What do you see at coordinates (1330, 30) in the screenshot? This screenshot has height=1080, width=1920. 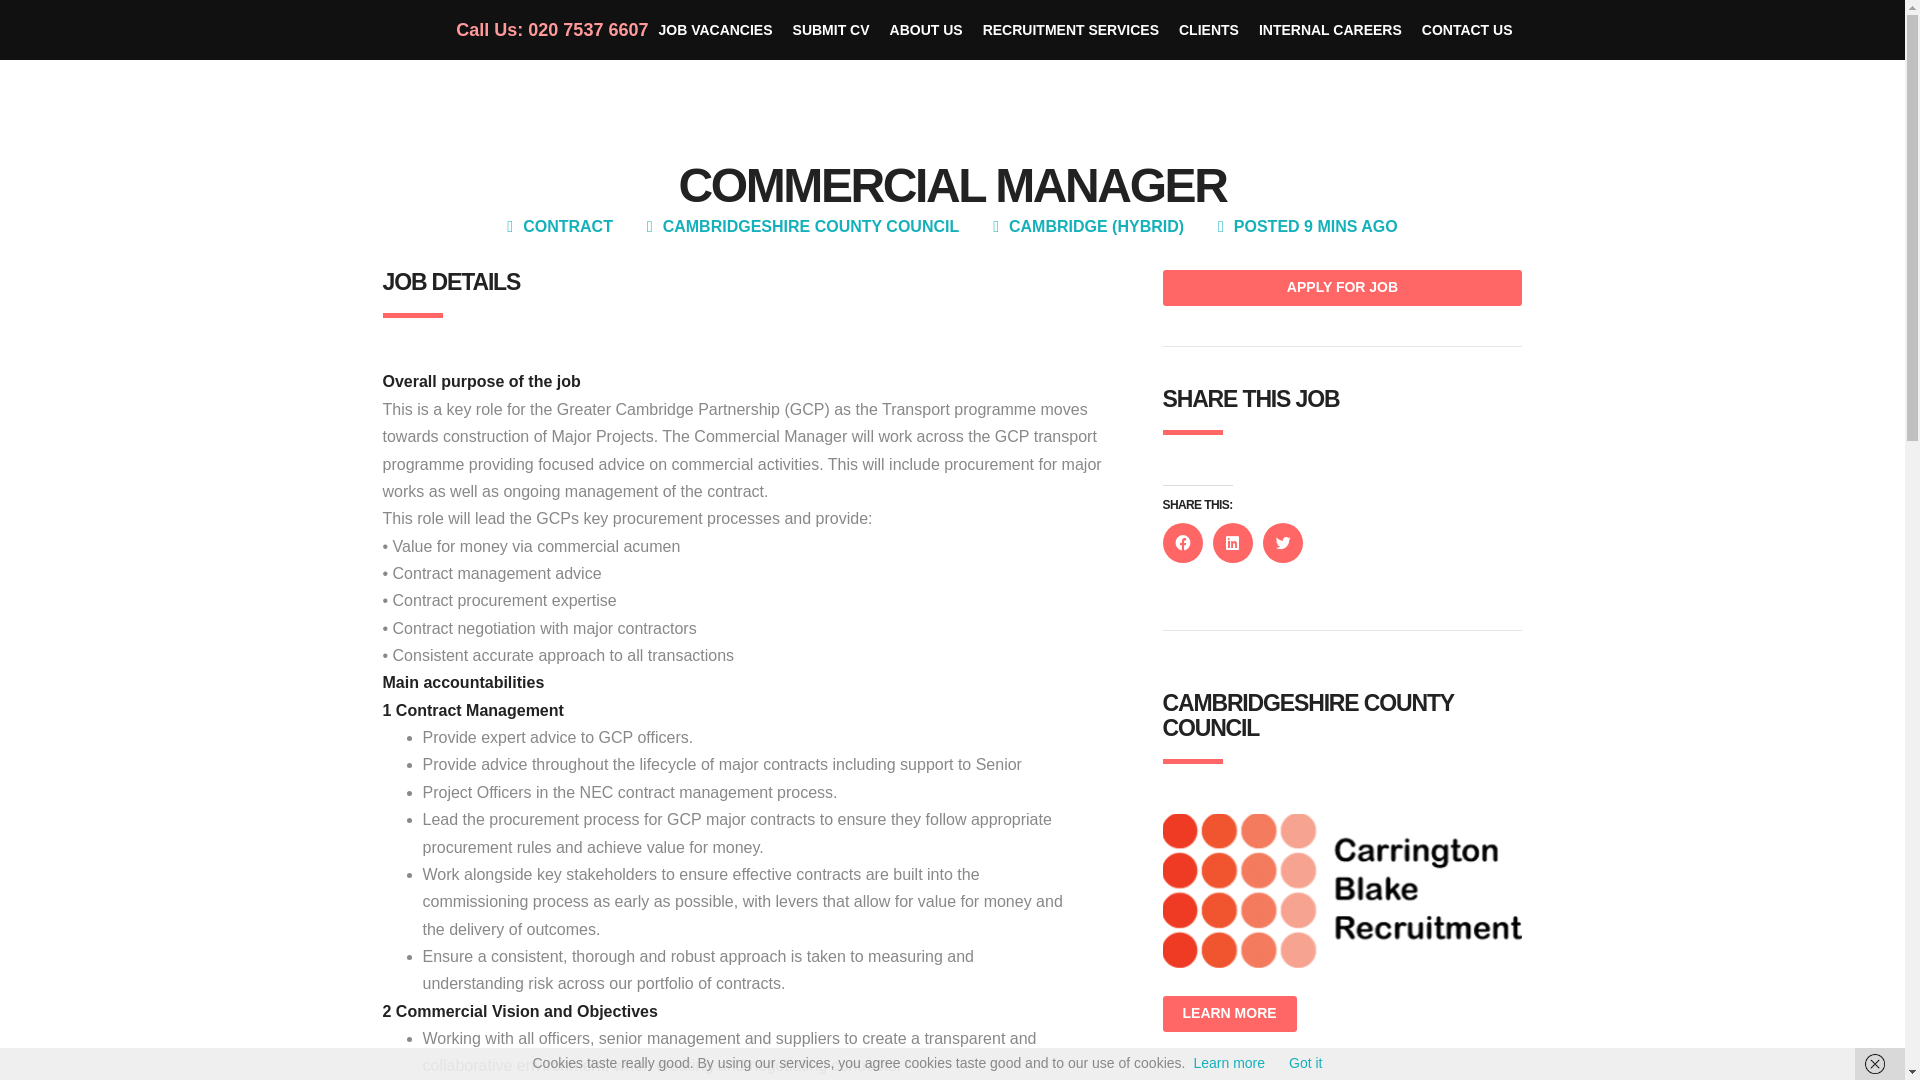 I see `INTERNAL CAREERS` at bounding box center [1330, 30].